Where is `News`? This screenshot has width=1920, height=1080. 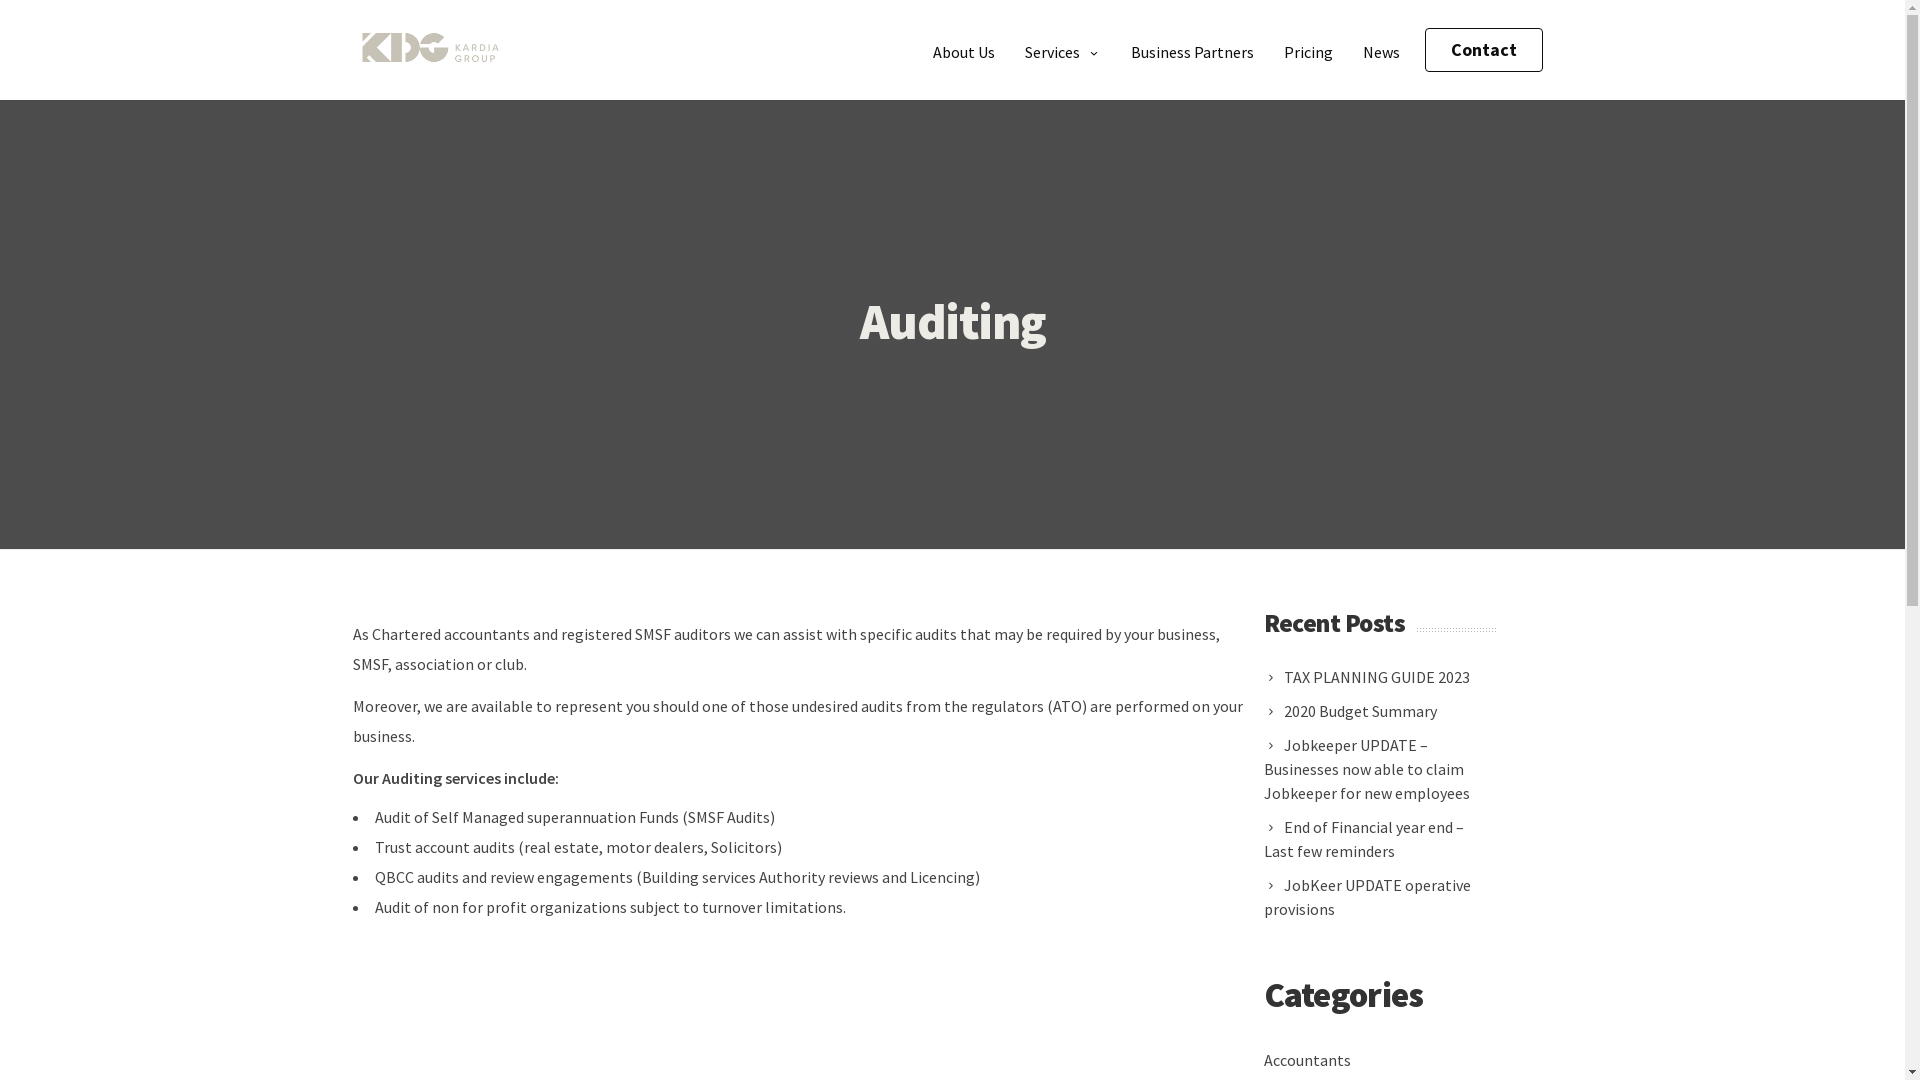
News is located at coordinates (1382, 50).